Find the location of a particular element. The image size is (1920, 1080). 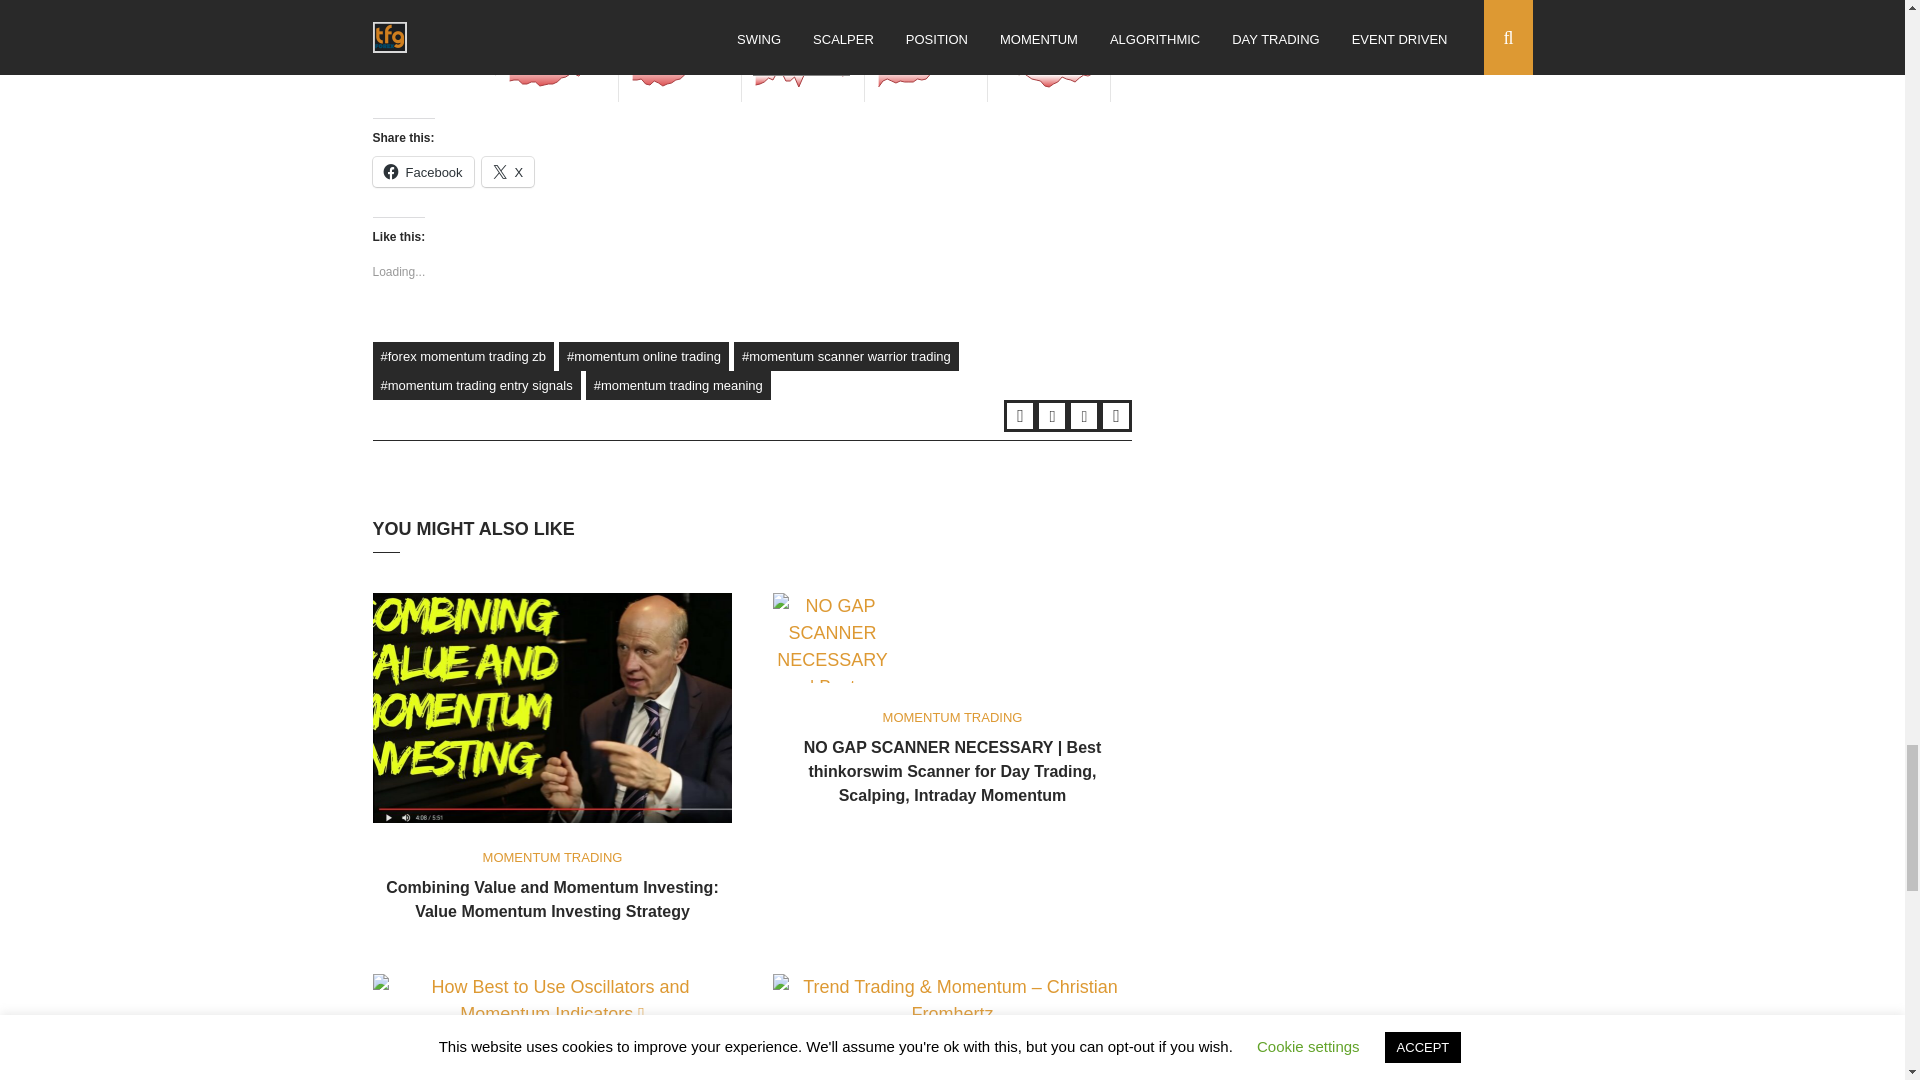

Click to share on Facebook is located at coordinates (422, 171).